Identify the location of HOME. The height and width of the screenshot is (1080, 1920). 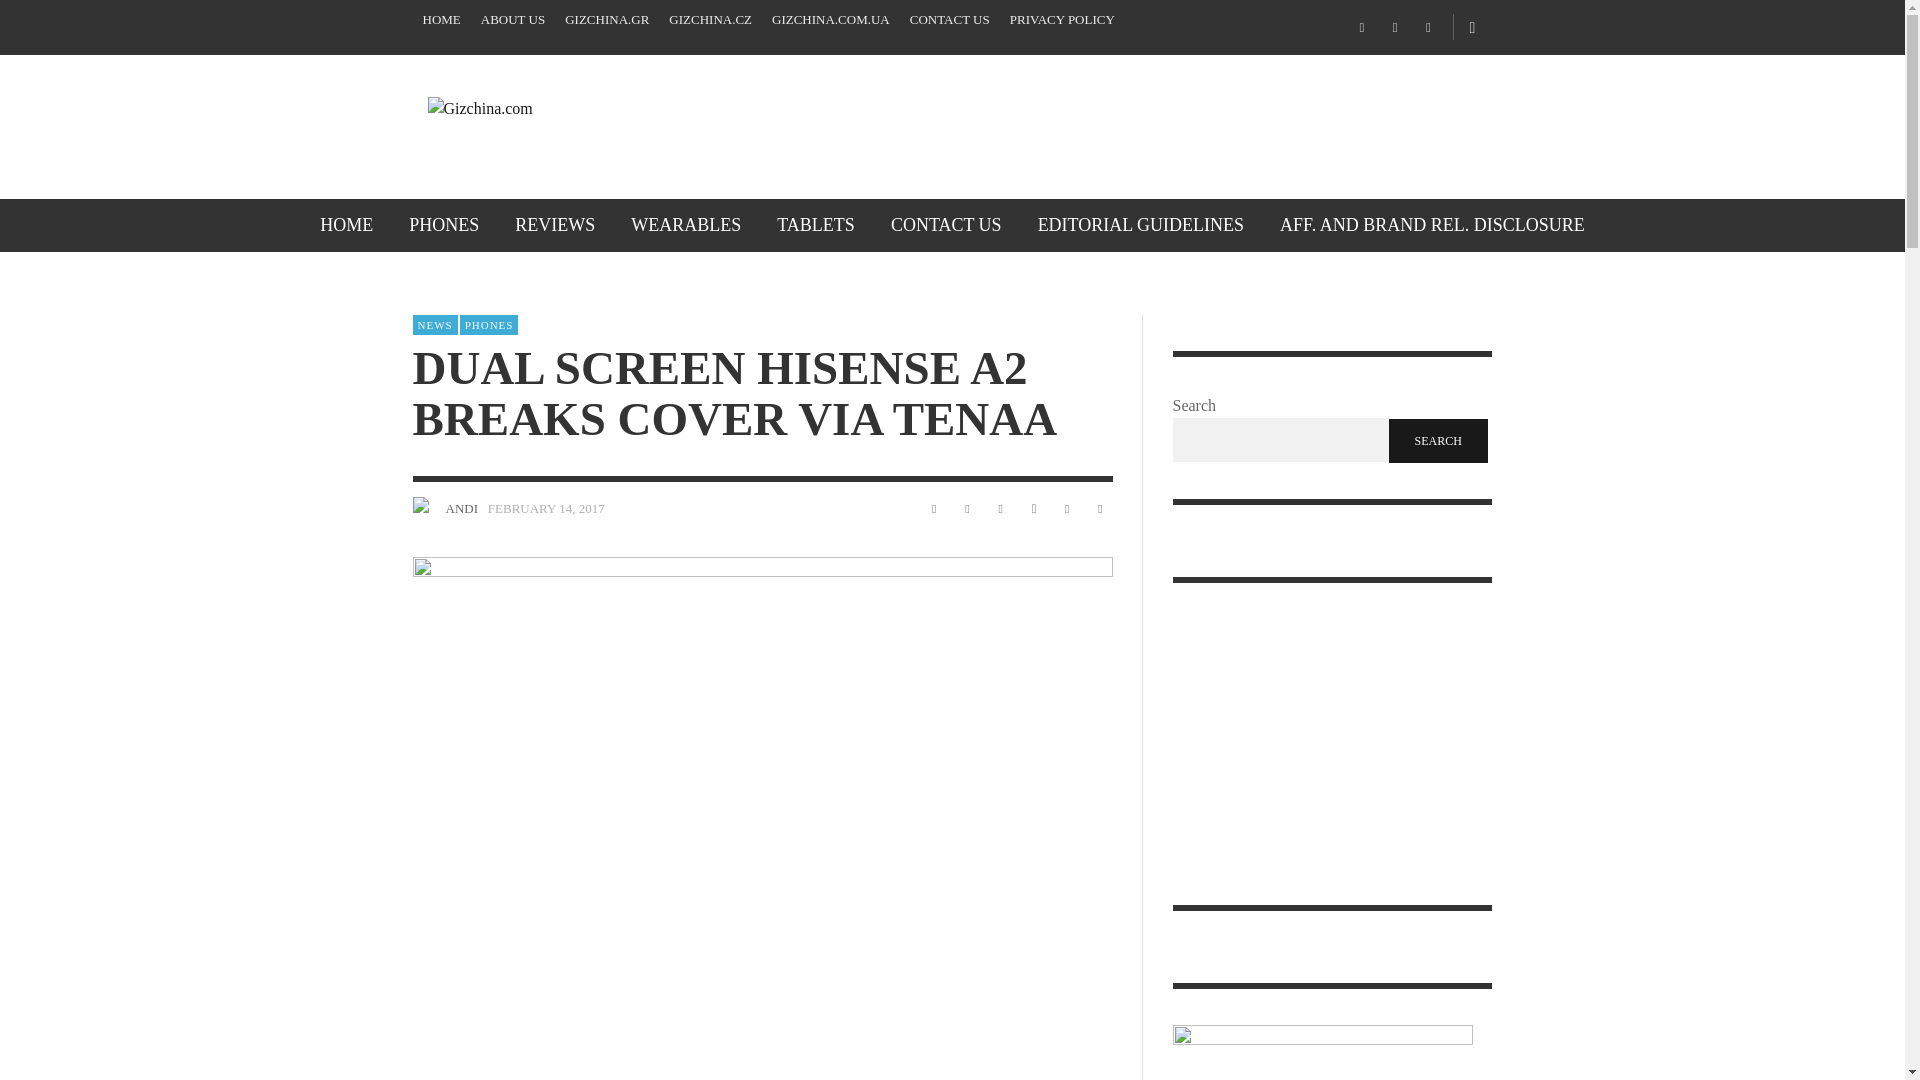
(441, 20).